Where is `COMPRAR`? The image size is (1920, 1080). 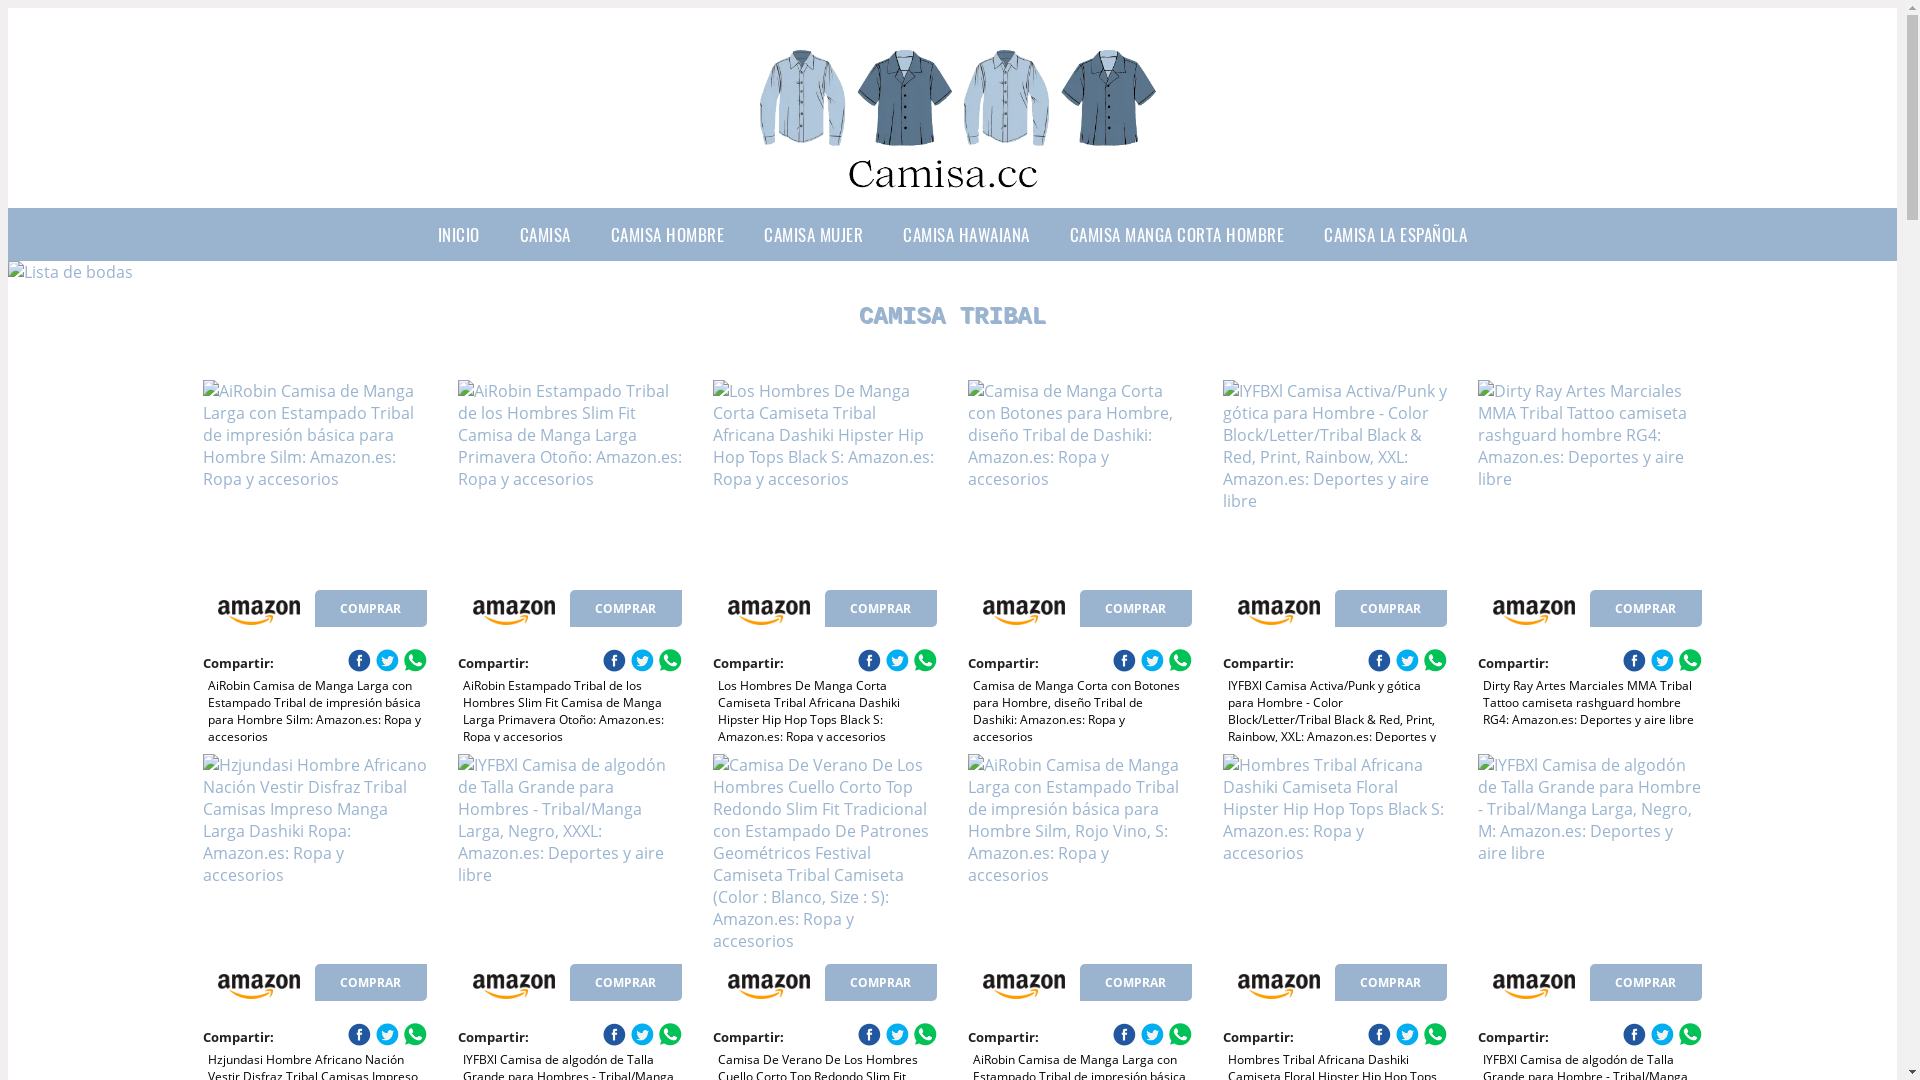
COMPRAR is located at coordinates (1136, 982).